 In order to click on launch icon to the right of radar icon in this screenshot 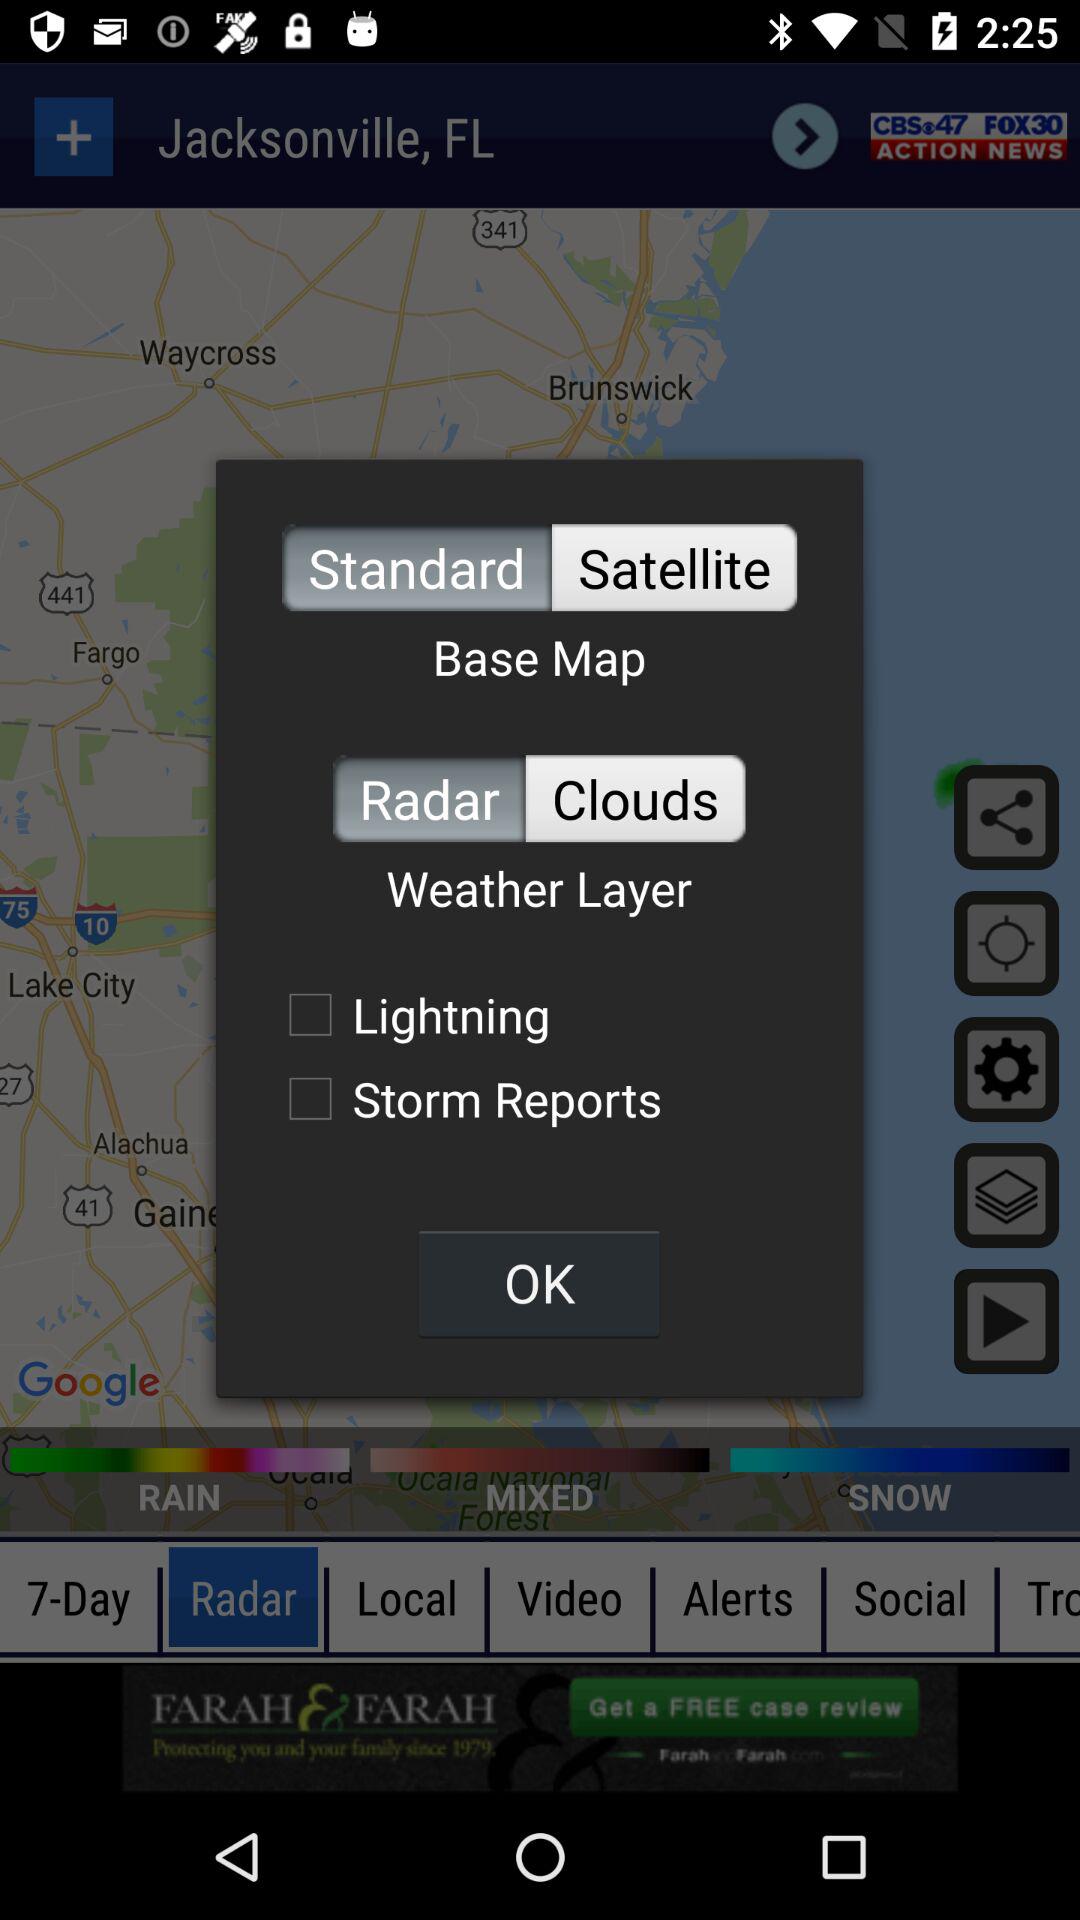, I will do `click(635, 798)`.